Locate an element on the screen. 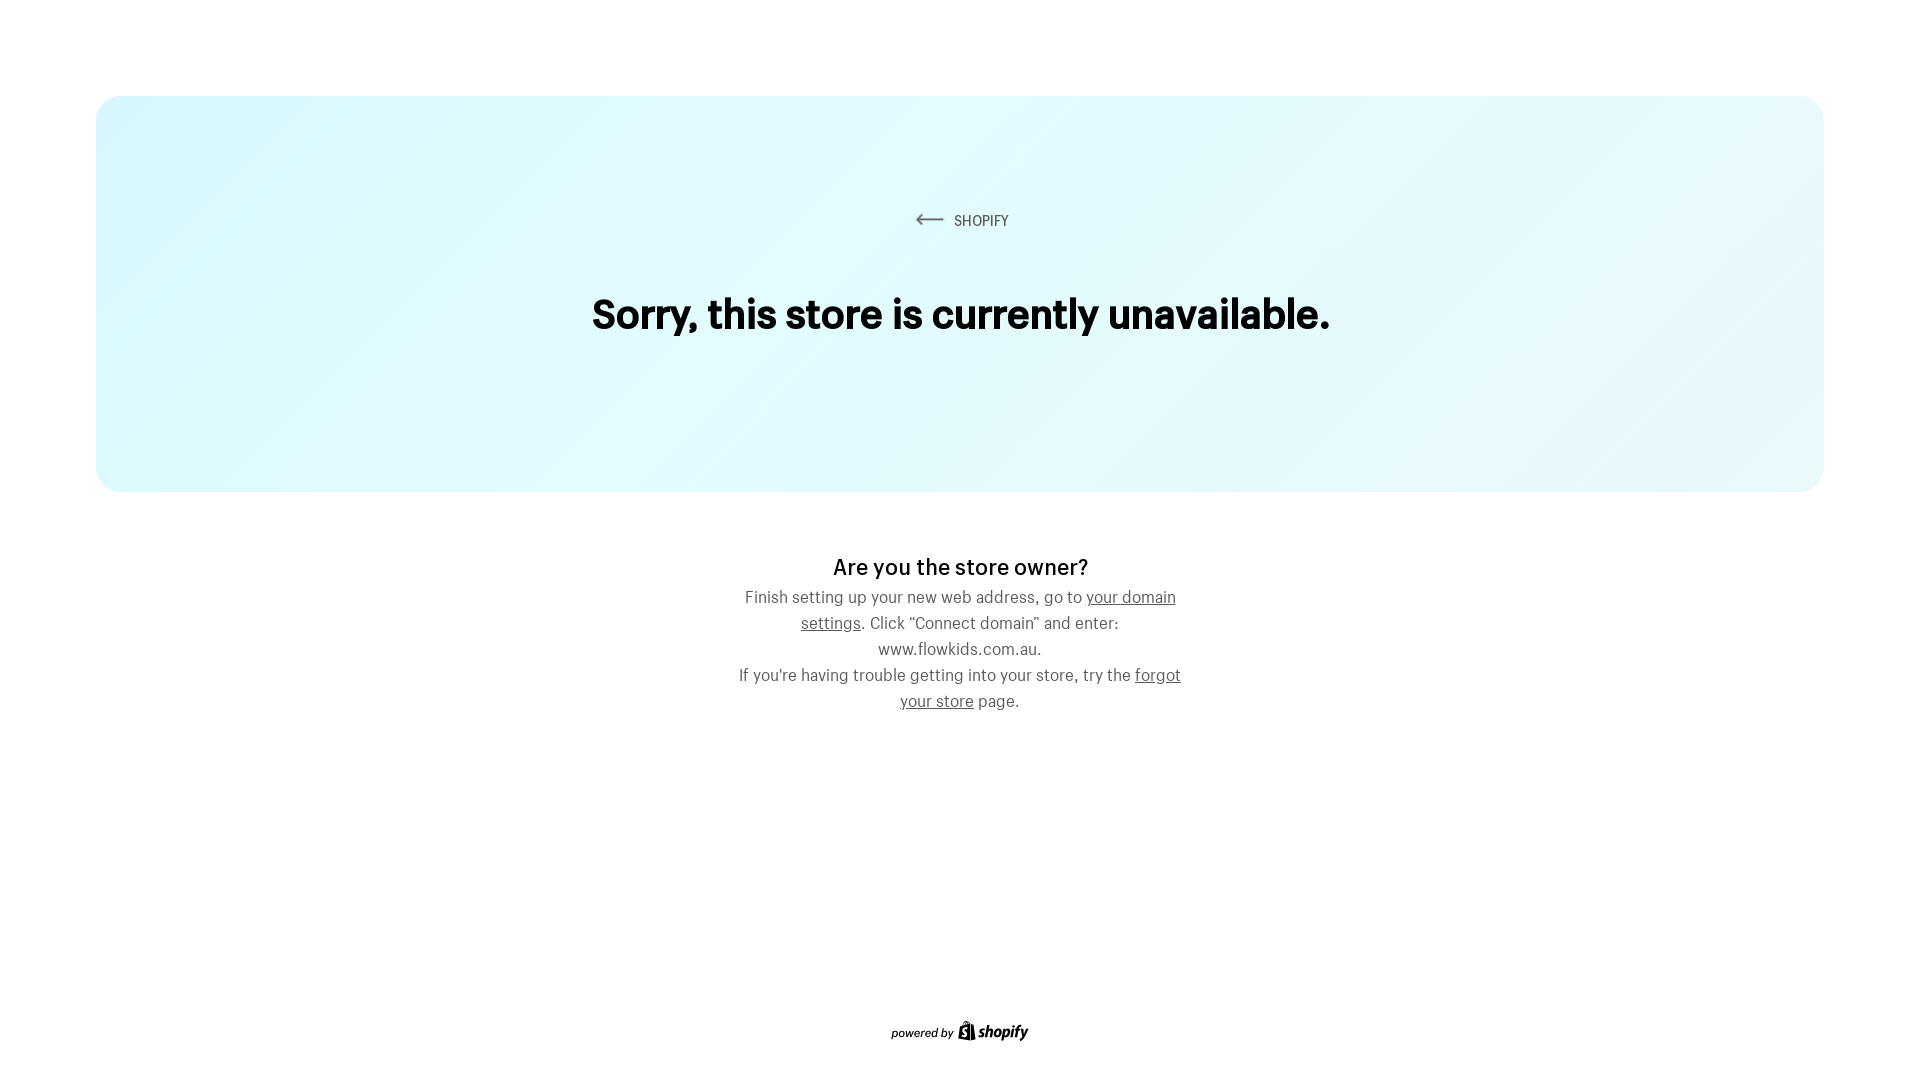  SHOPIFY is located at coordinates (960, 220).